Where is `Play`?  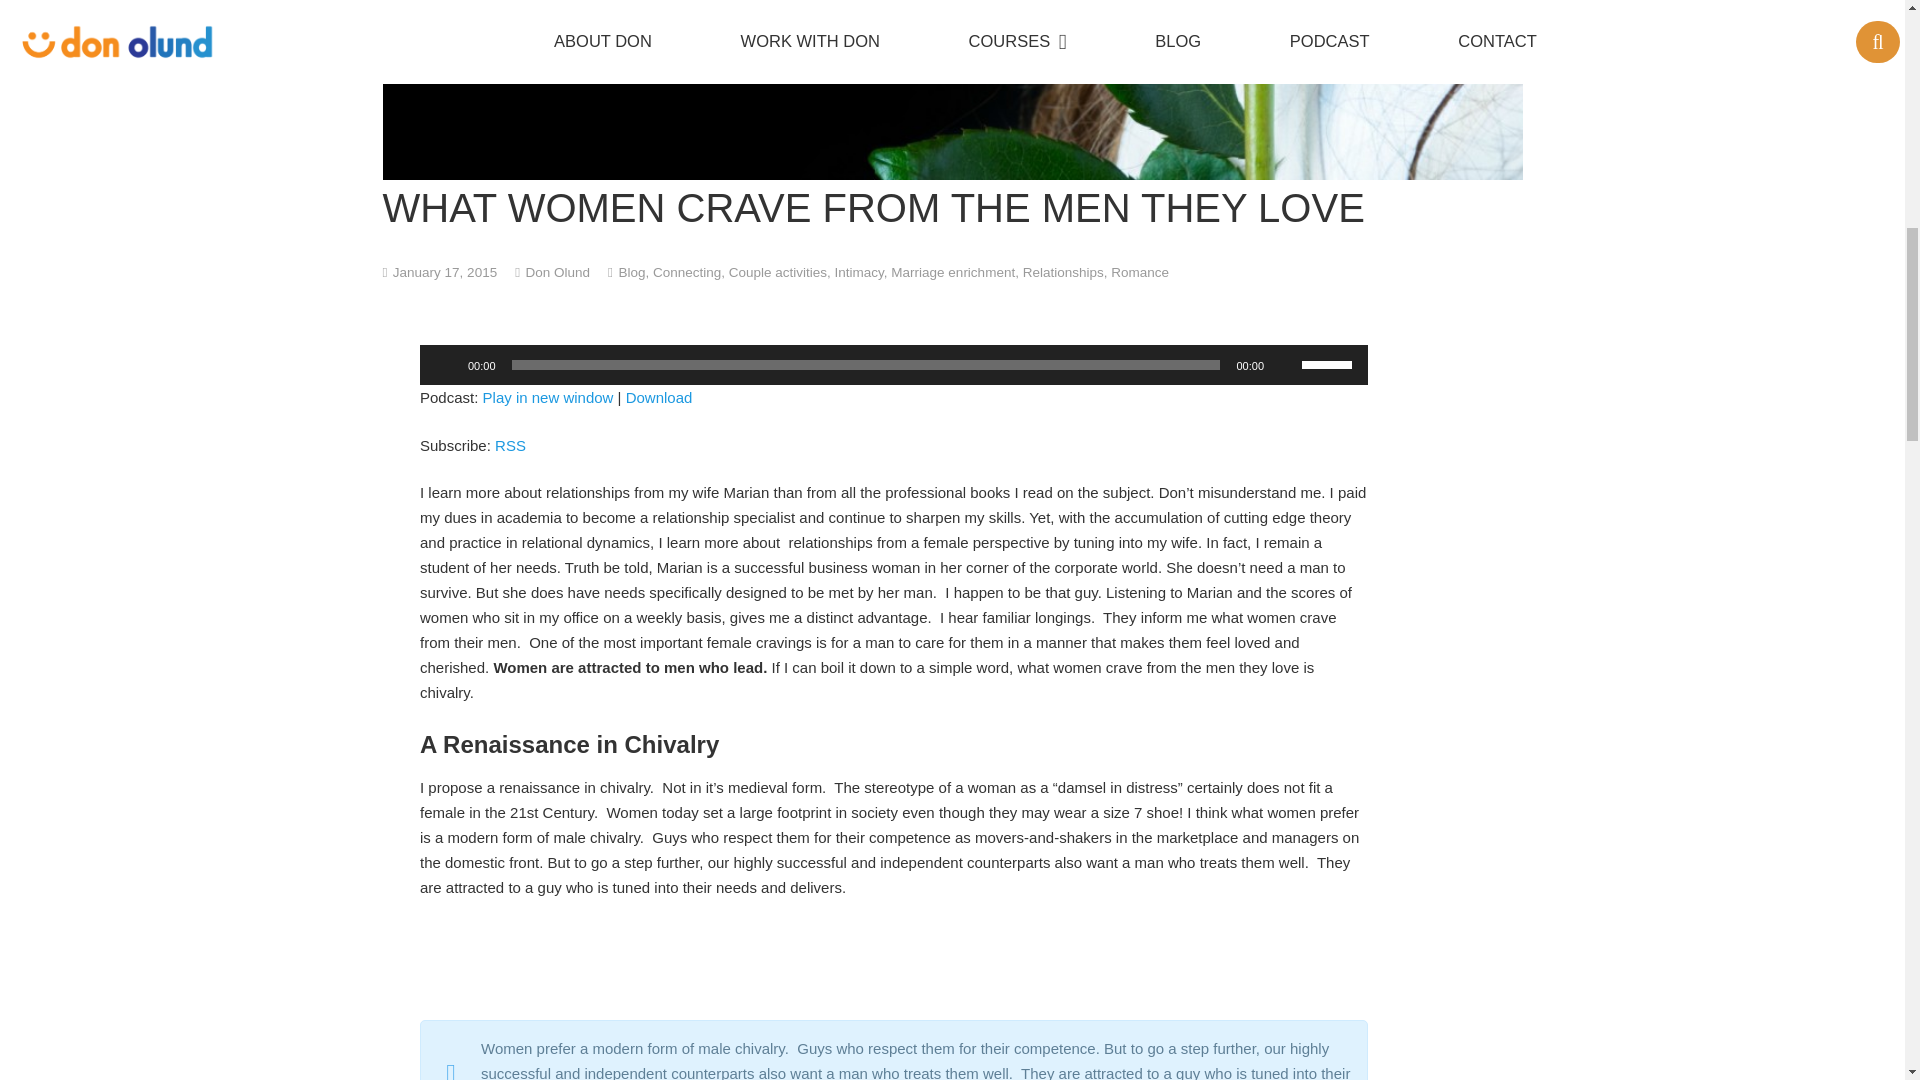 Play is located at coordinates (446, 364).